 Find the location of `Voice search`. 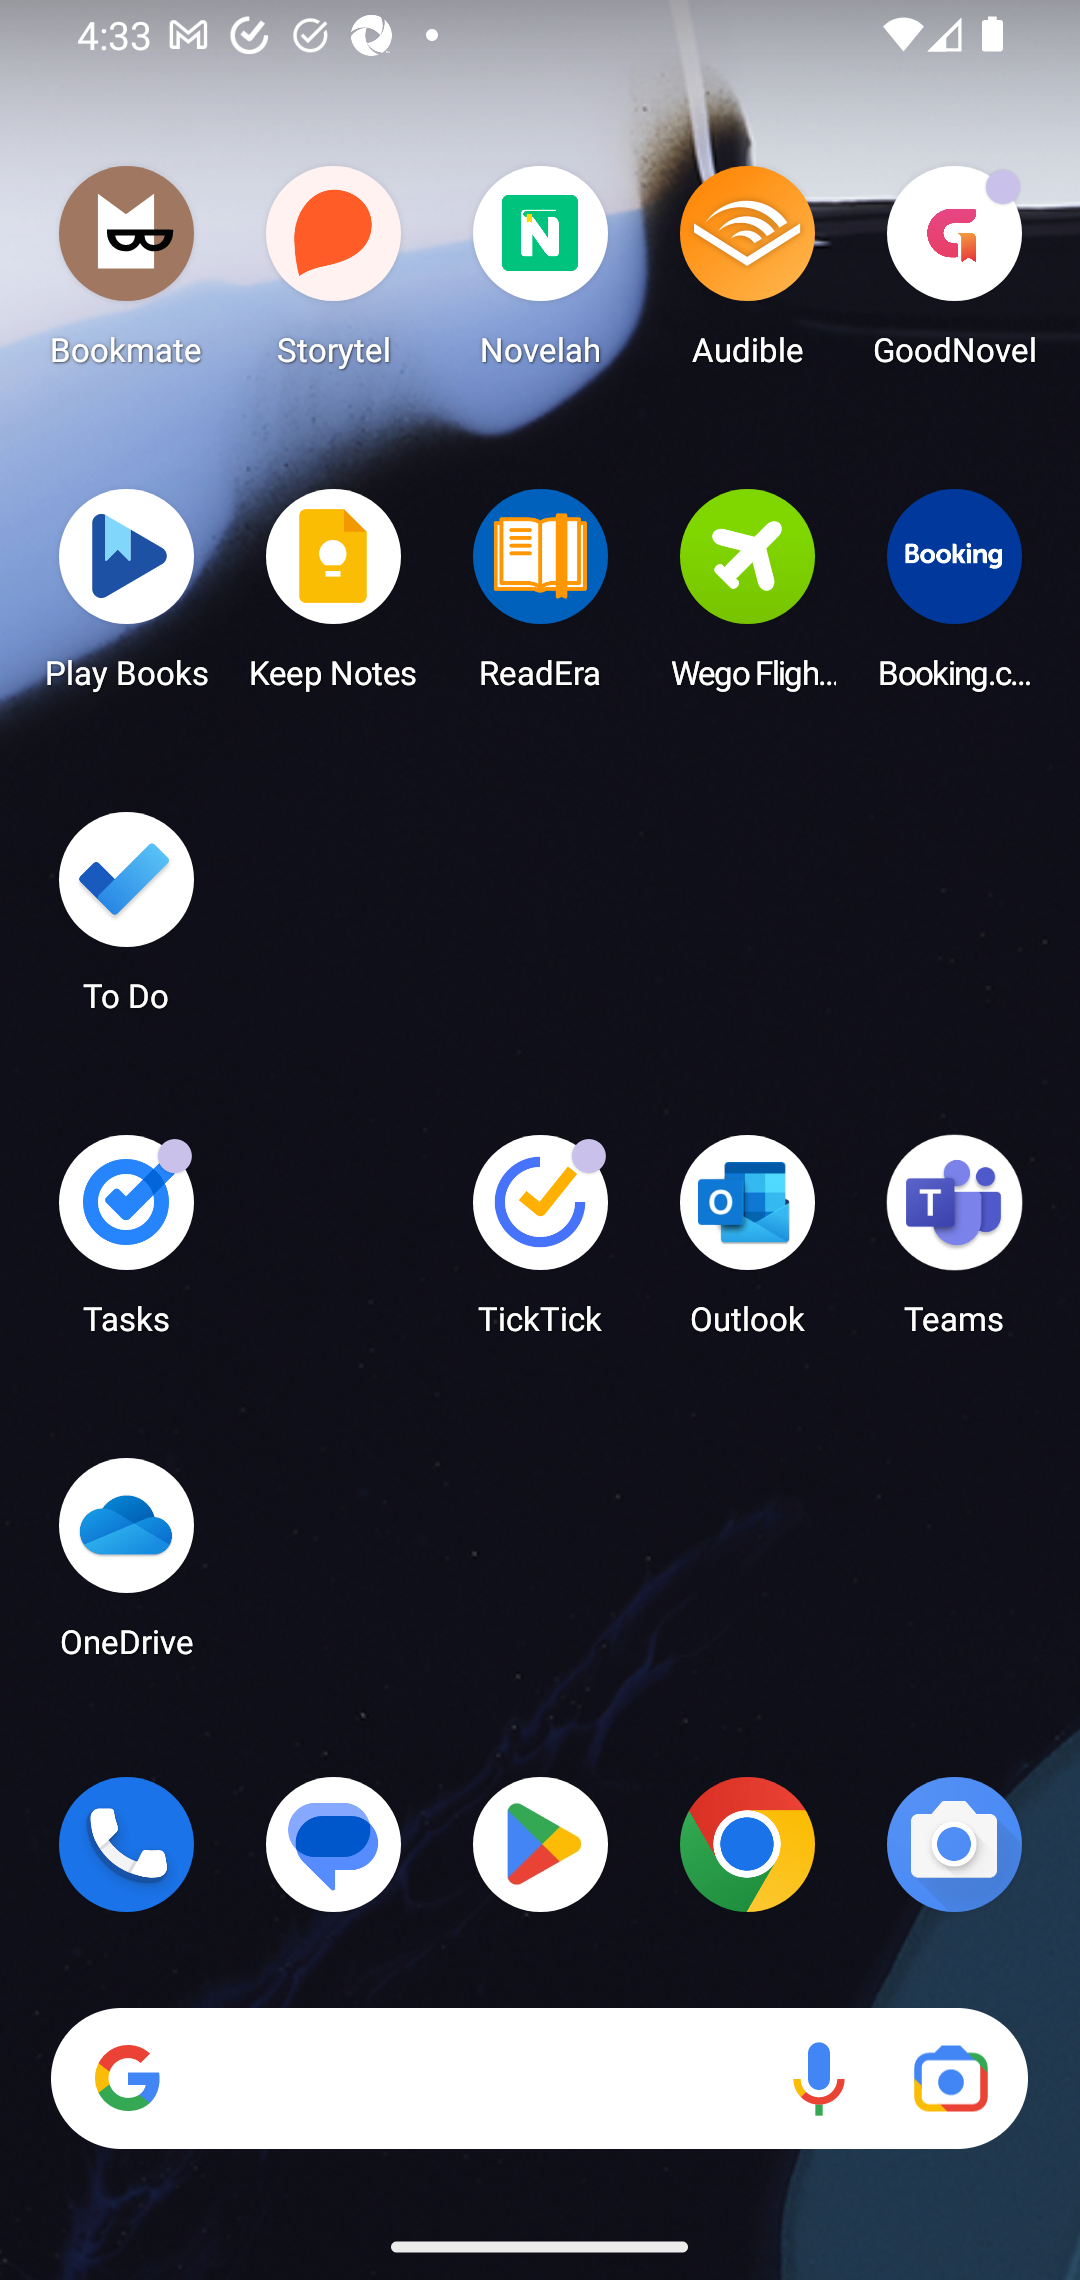

Voice search is located at coordinates (818, 2079).